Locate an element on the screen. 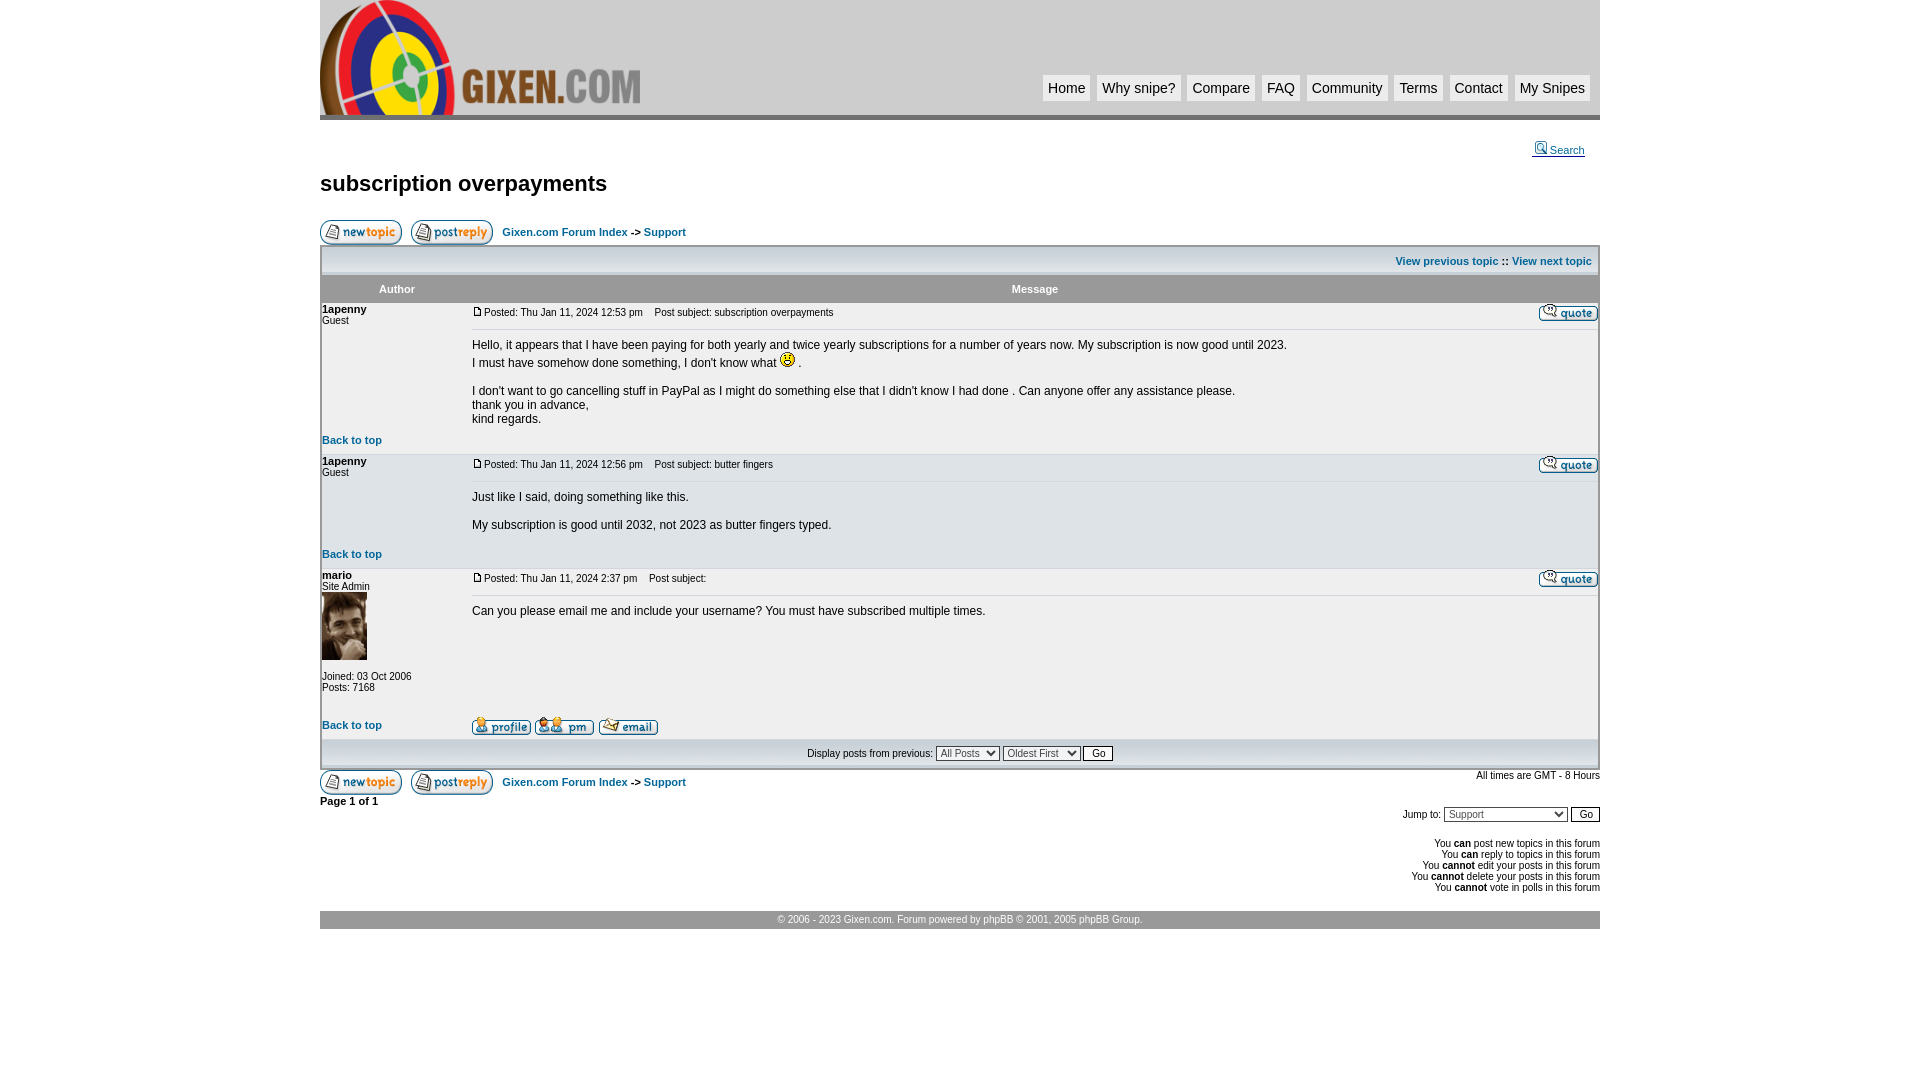  Gixen.com Forum Index is located at coordinates (564, 231).